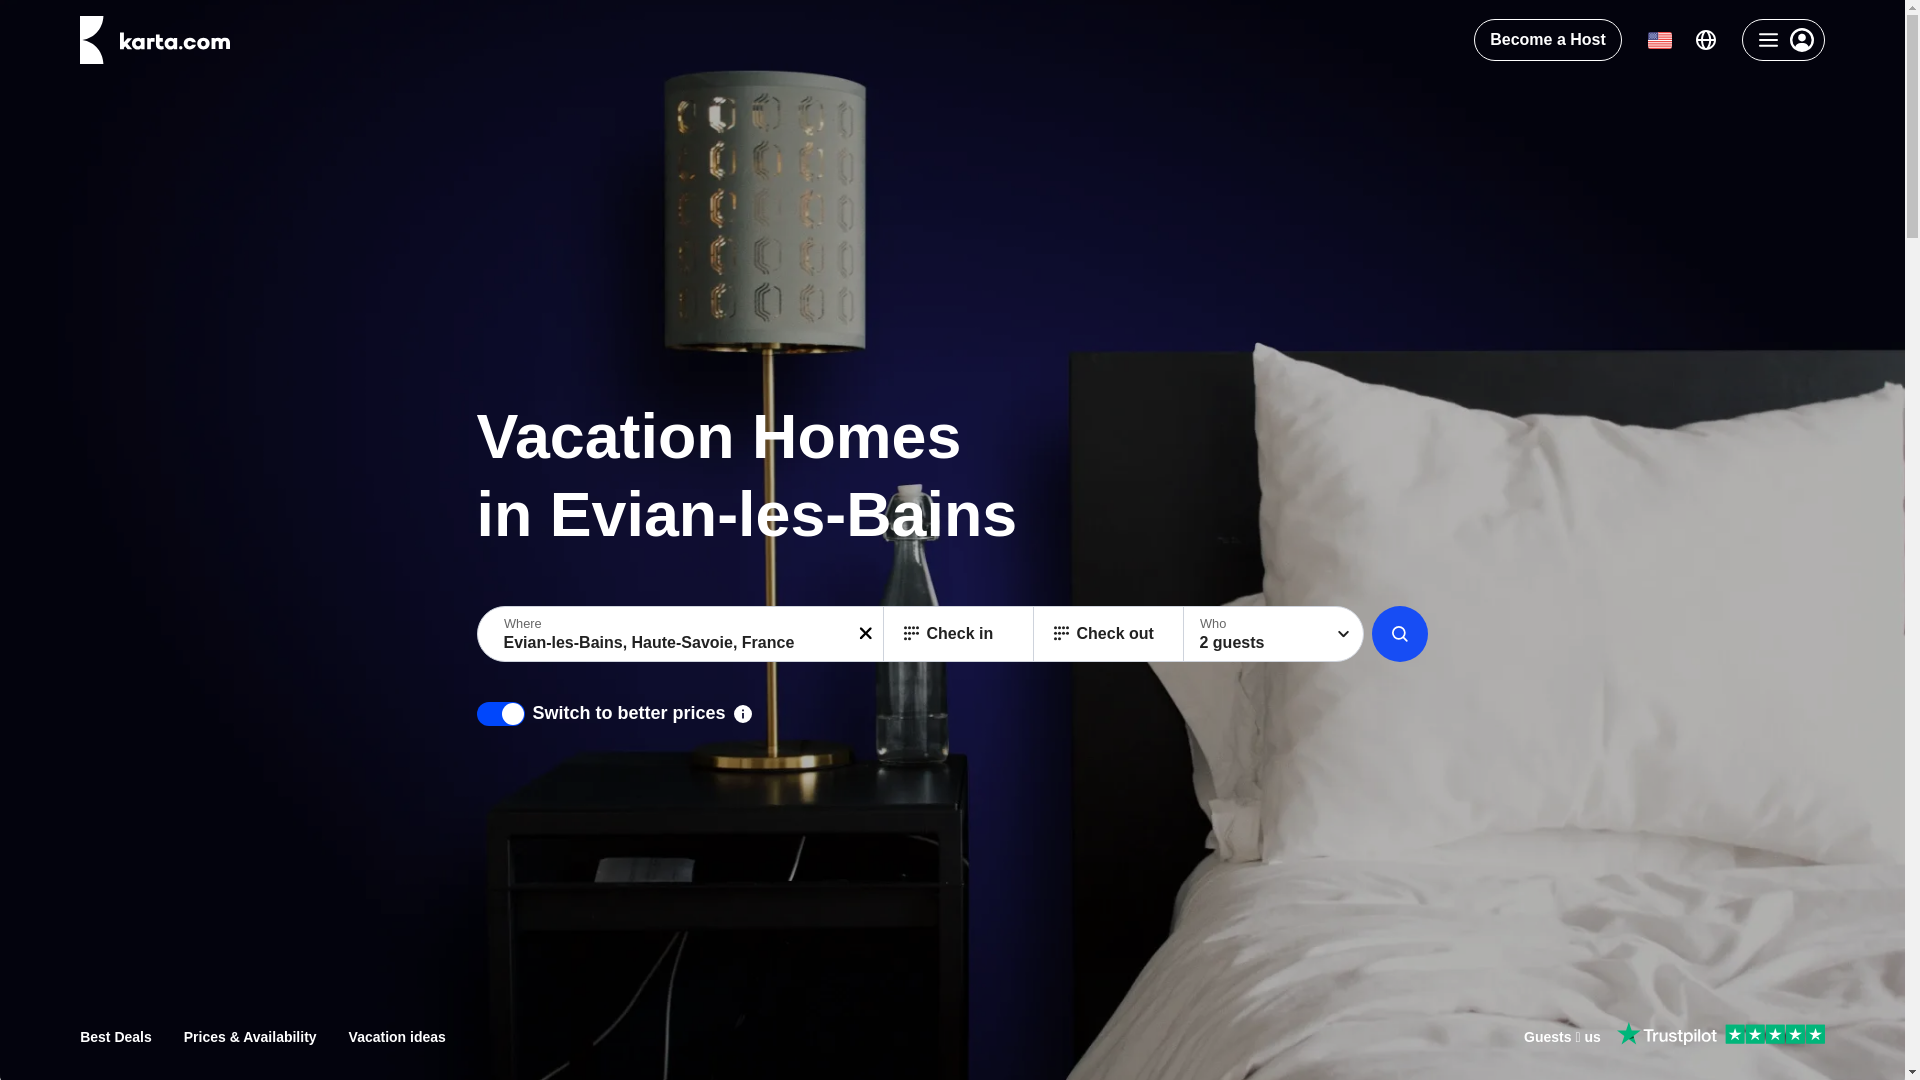 The width and height of the screenshot is (1920, 1080). What do you see at coordinates (682, 633) in the screenshot?
I see `Evian-les-Bains, Haute-Savoie, France` at bounding box center [682, 633].